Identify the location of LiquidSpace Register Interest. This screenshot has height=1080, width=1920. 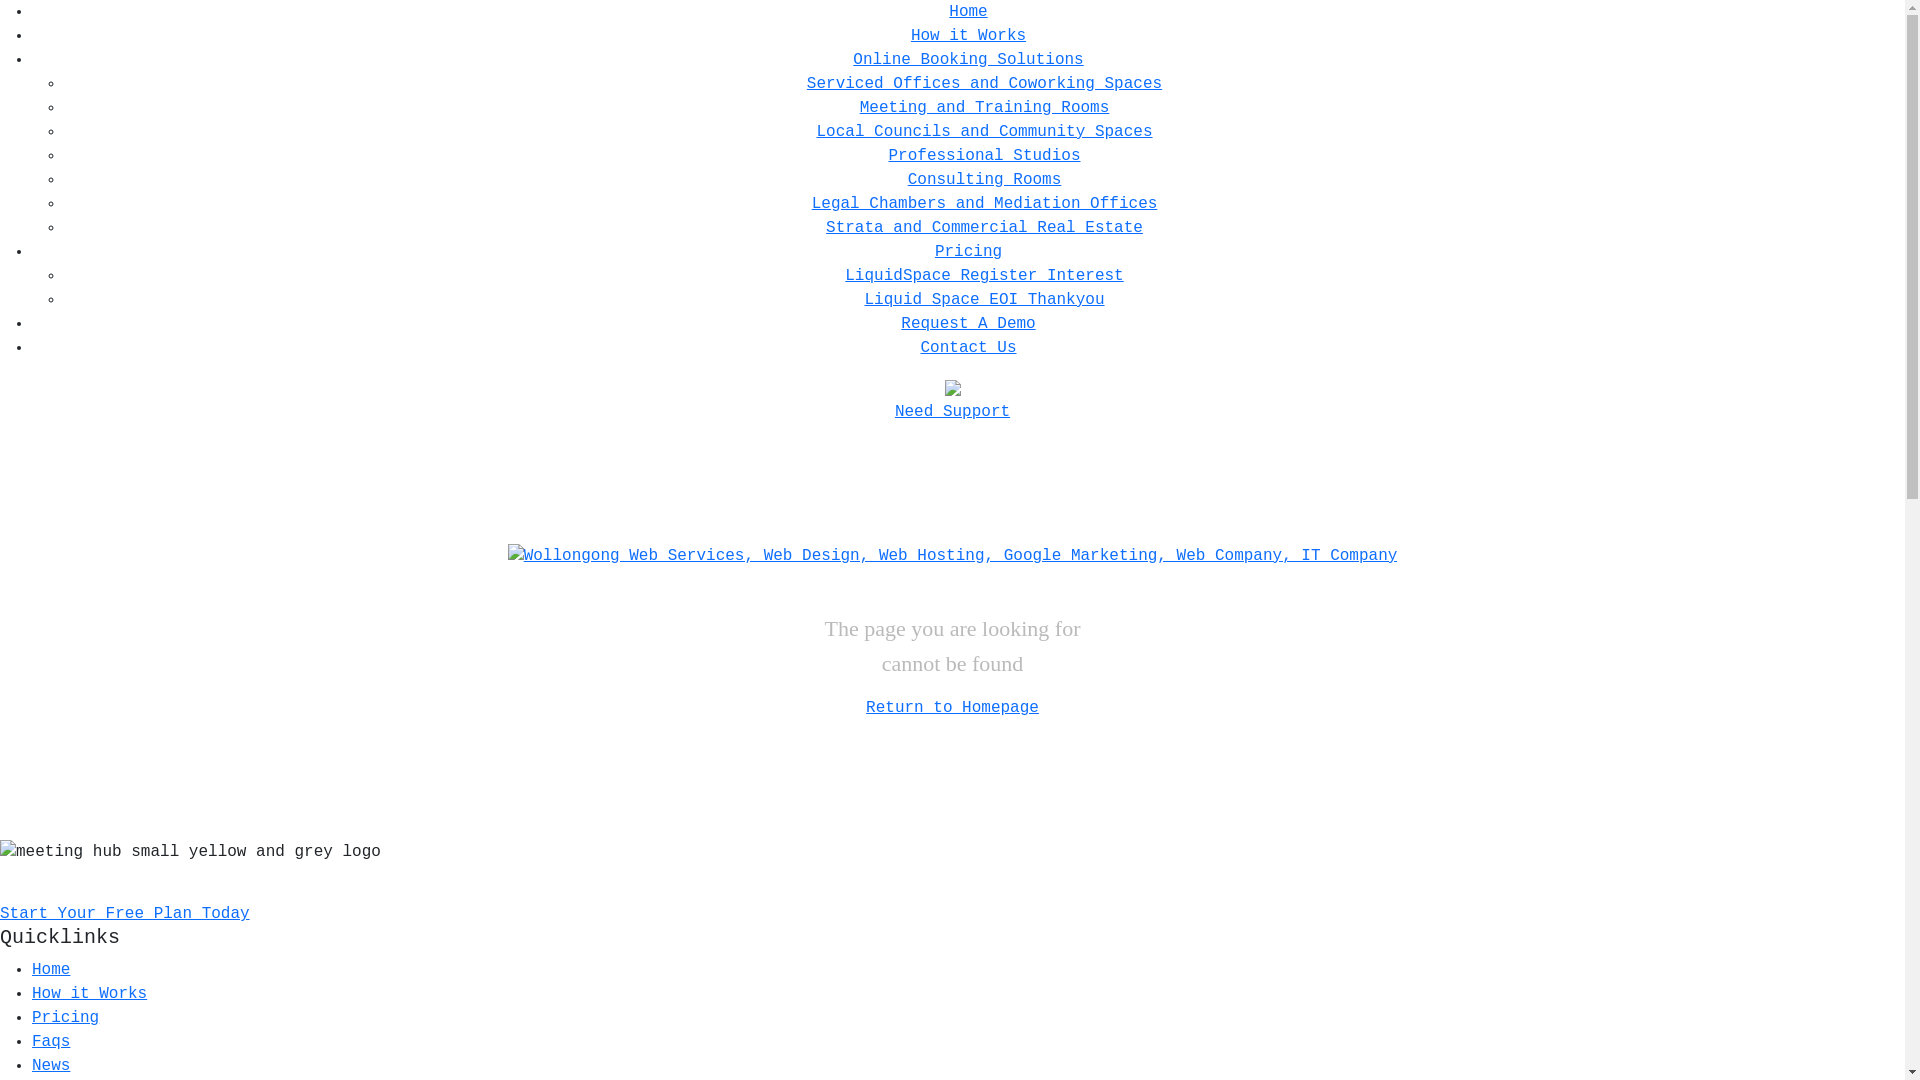
(984, 276).